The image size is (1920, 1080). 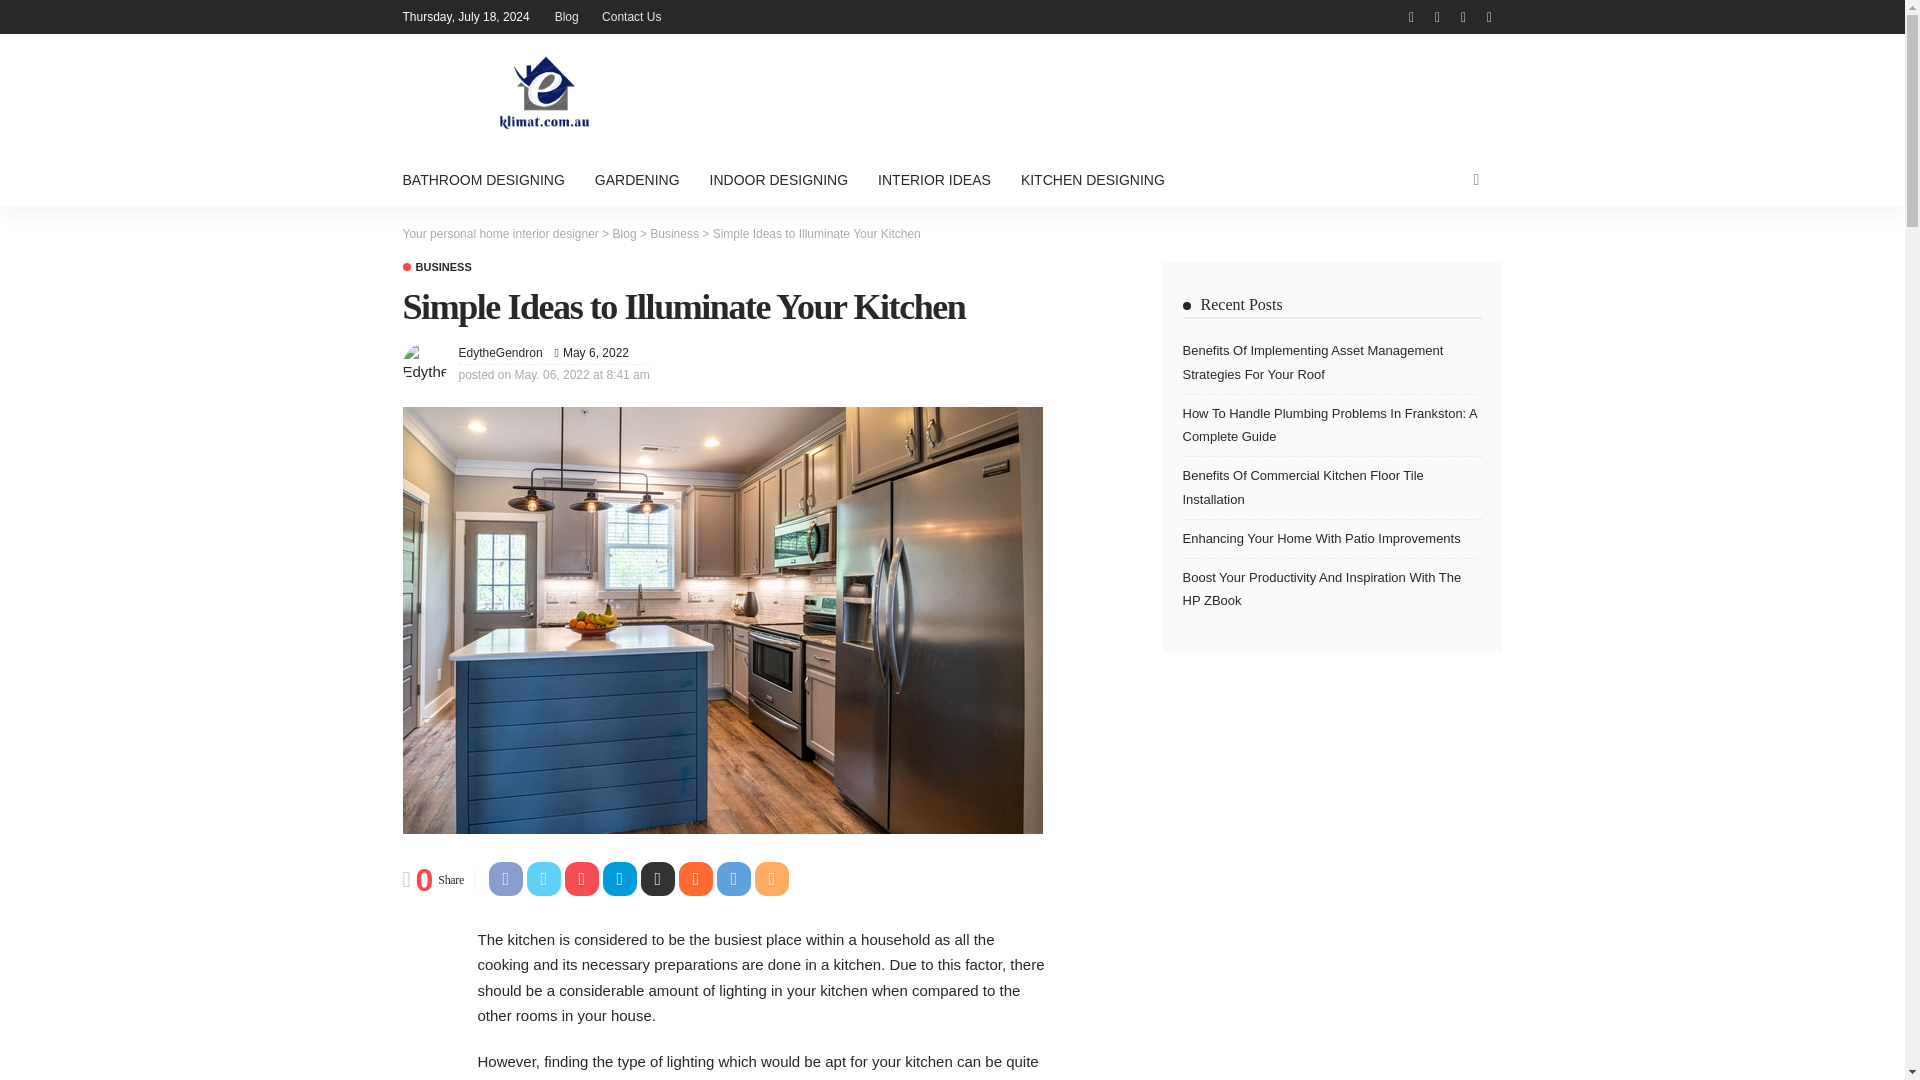 What do you see at coordinates (674, 233) in the screenshot?
I see `Go to the Business Category archives.` at bounding box center [674, 233].